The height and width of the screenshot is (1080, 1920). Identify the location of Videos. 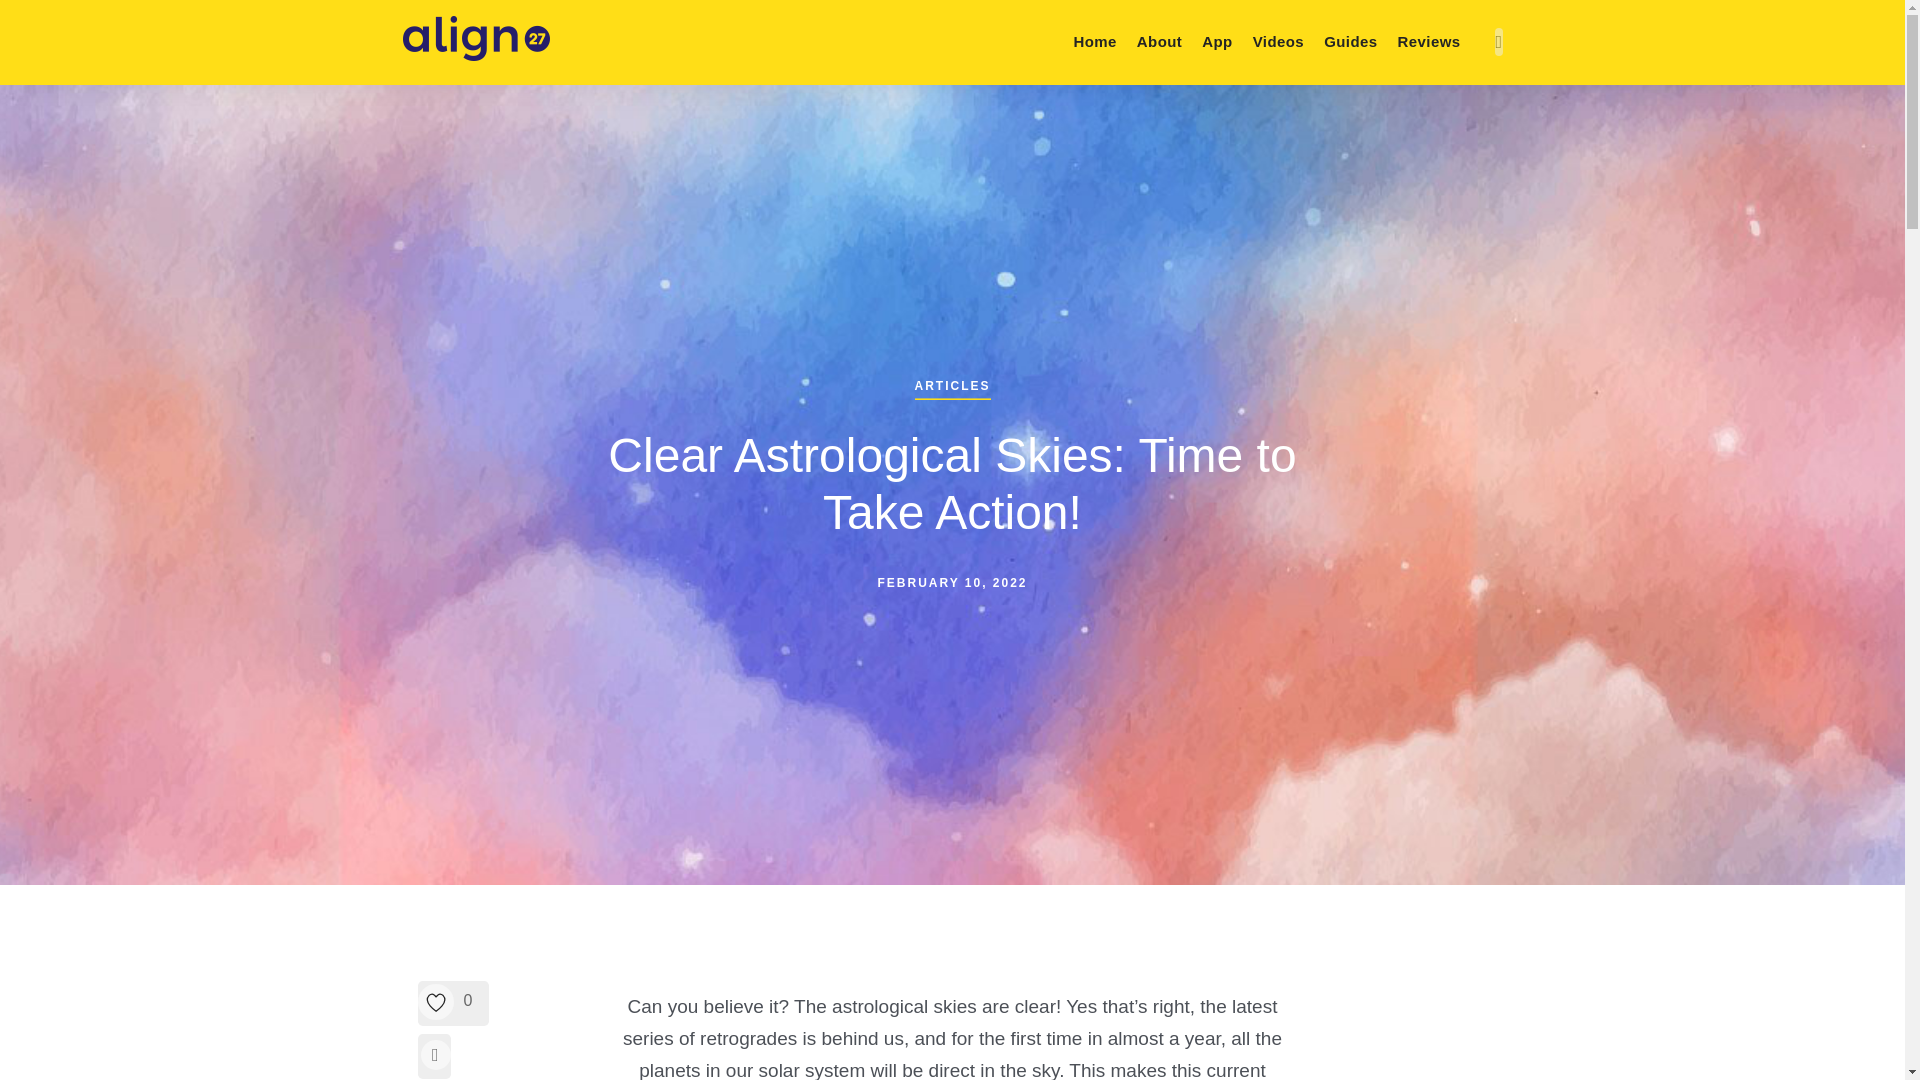
(1278, 41).